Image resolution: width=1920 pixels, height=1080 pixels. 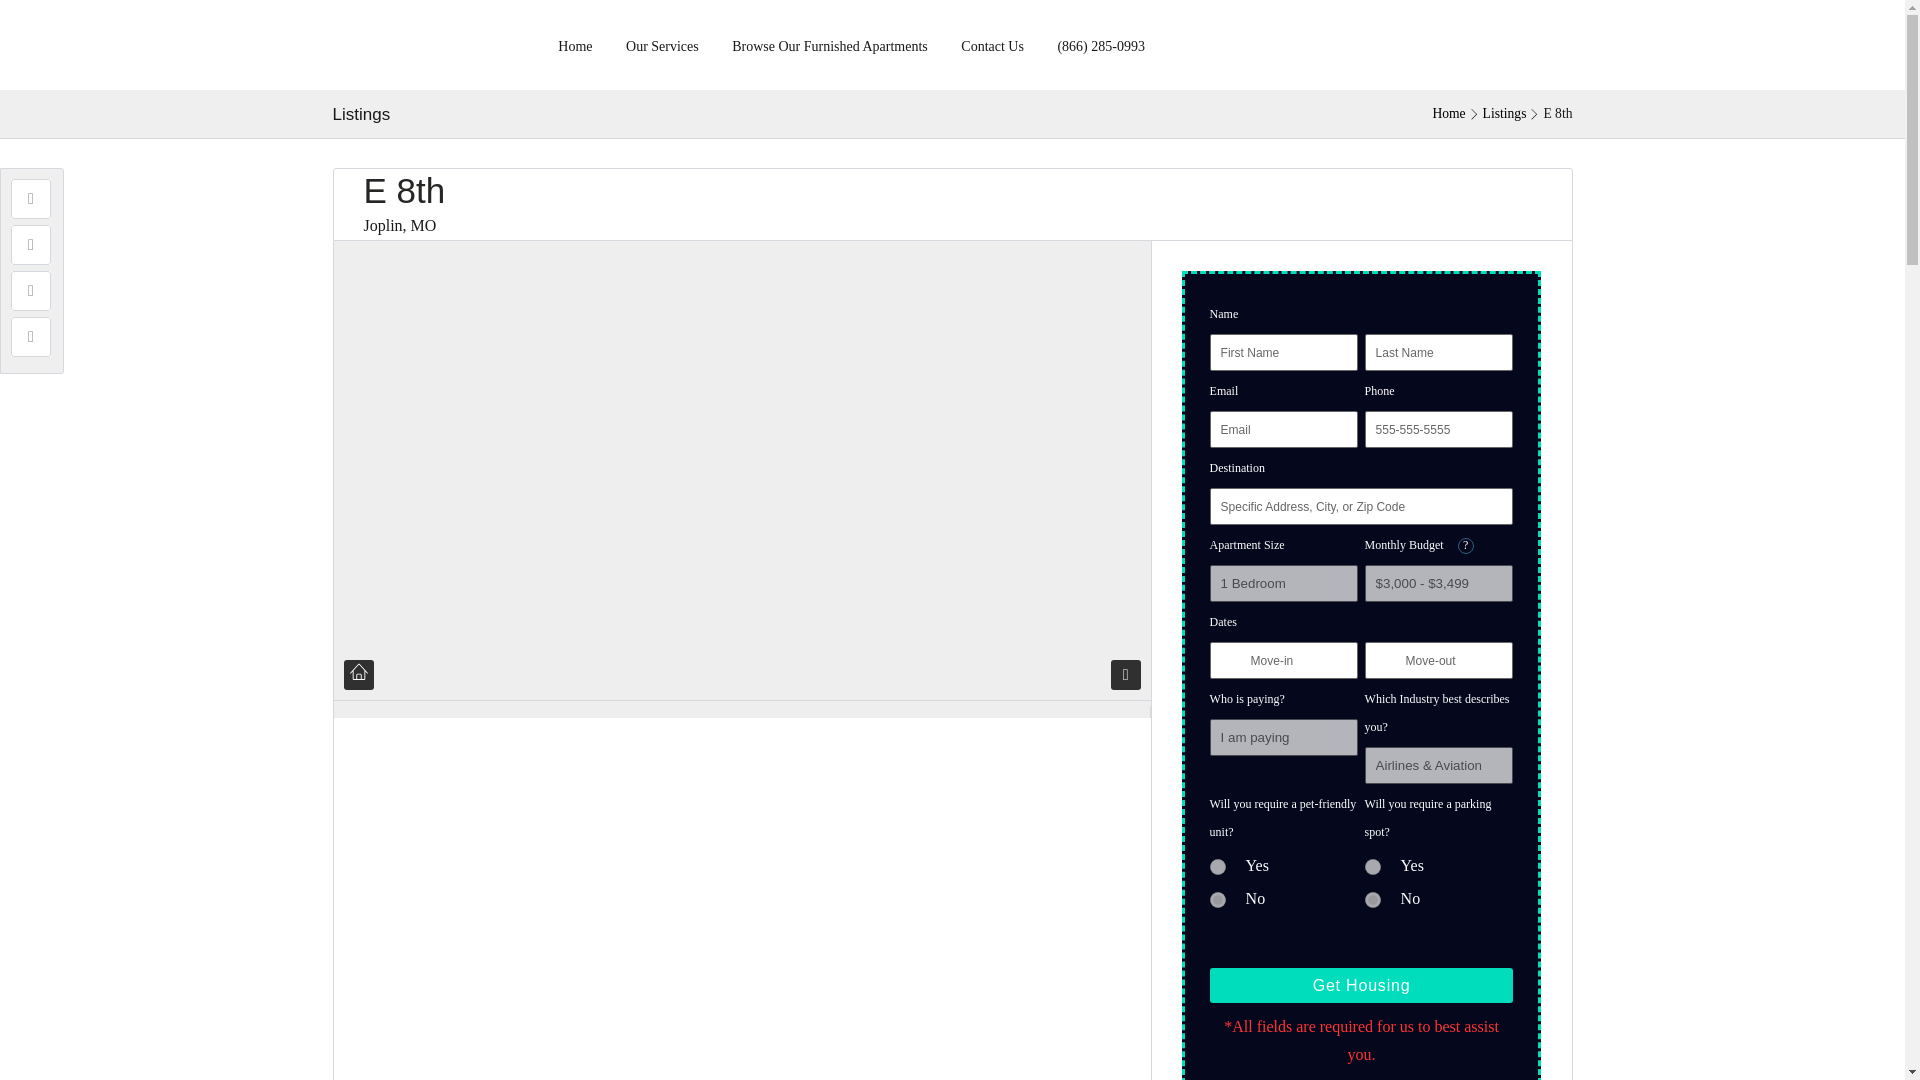 What do you see at coordinates (829, 44) in the screenshot?
I see `Browse Our Furnished Apartments` at bounding box center [829, 44].